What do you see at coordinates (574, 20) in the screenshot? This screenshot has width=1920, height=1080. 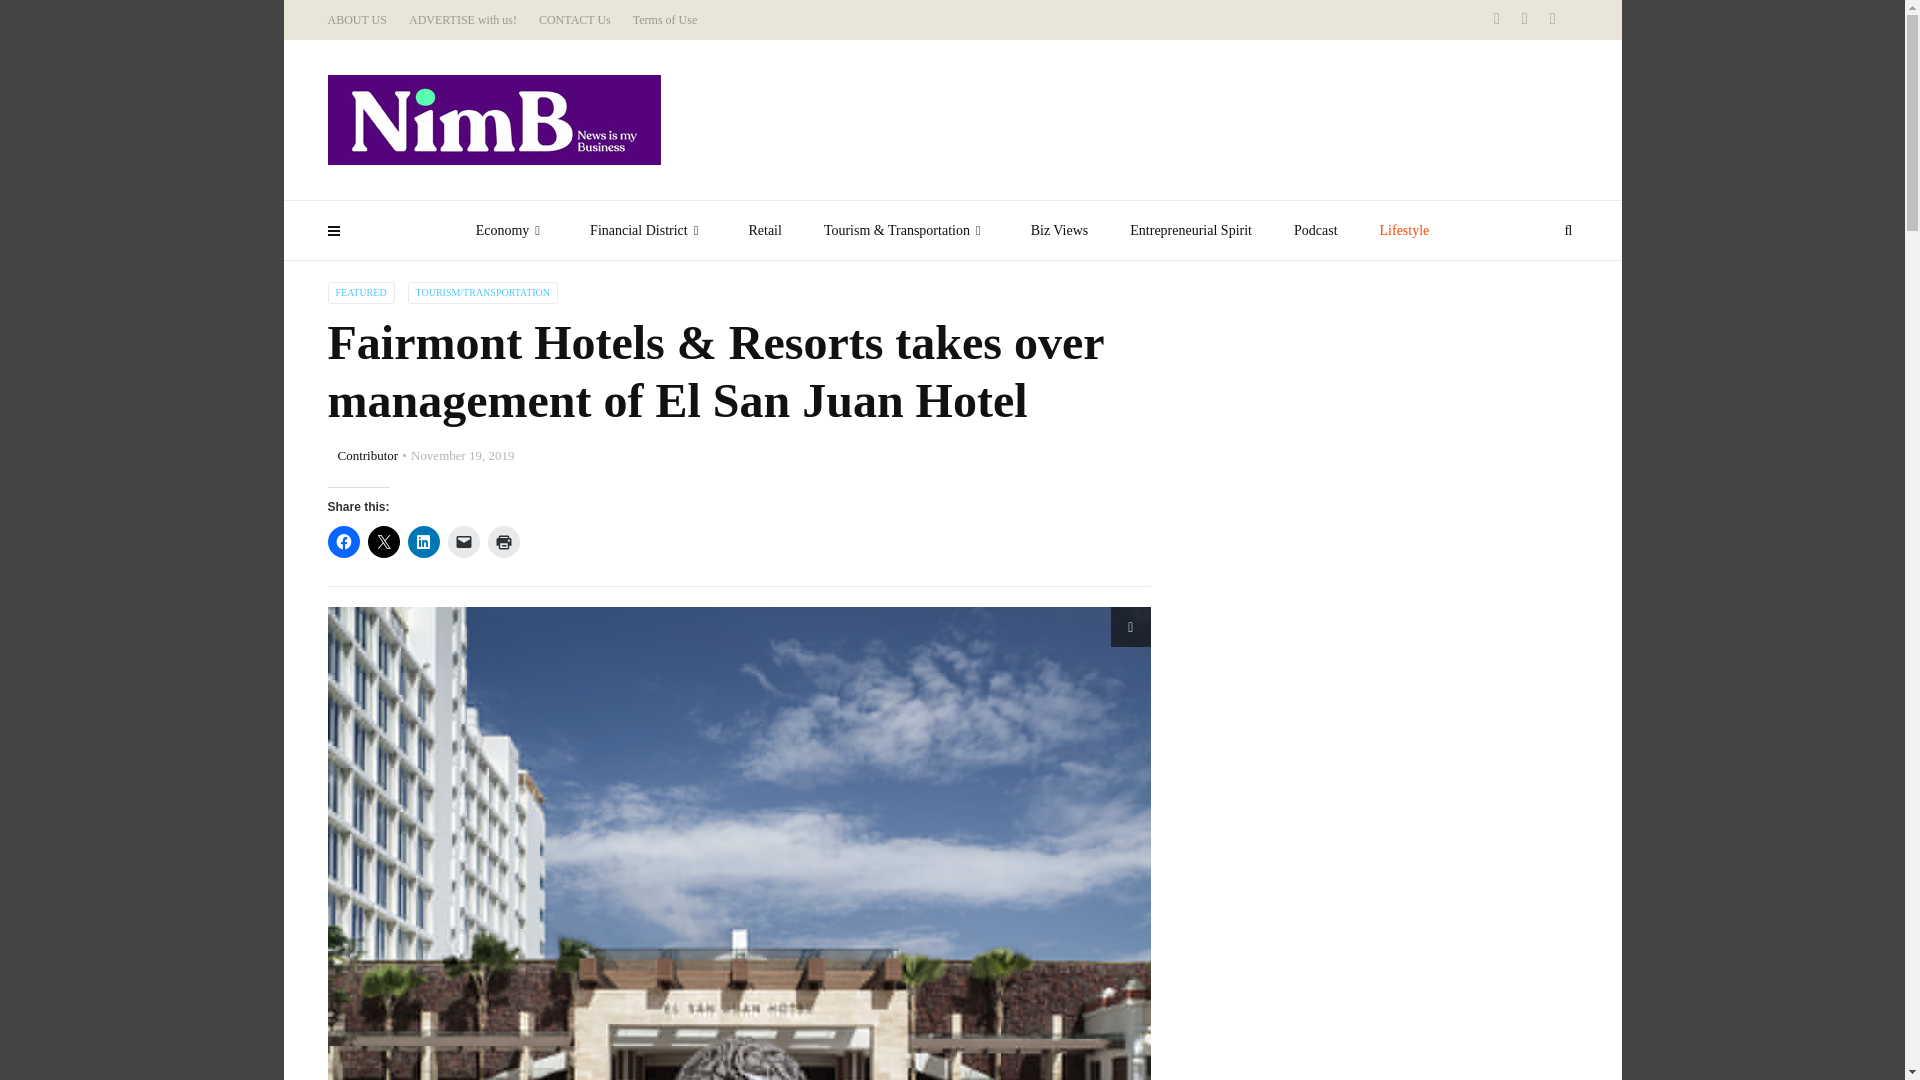 I see `CONTACT Us` at bounding box center [574, 20].